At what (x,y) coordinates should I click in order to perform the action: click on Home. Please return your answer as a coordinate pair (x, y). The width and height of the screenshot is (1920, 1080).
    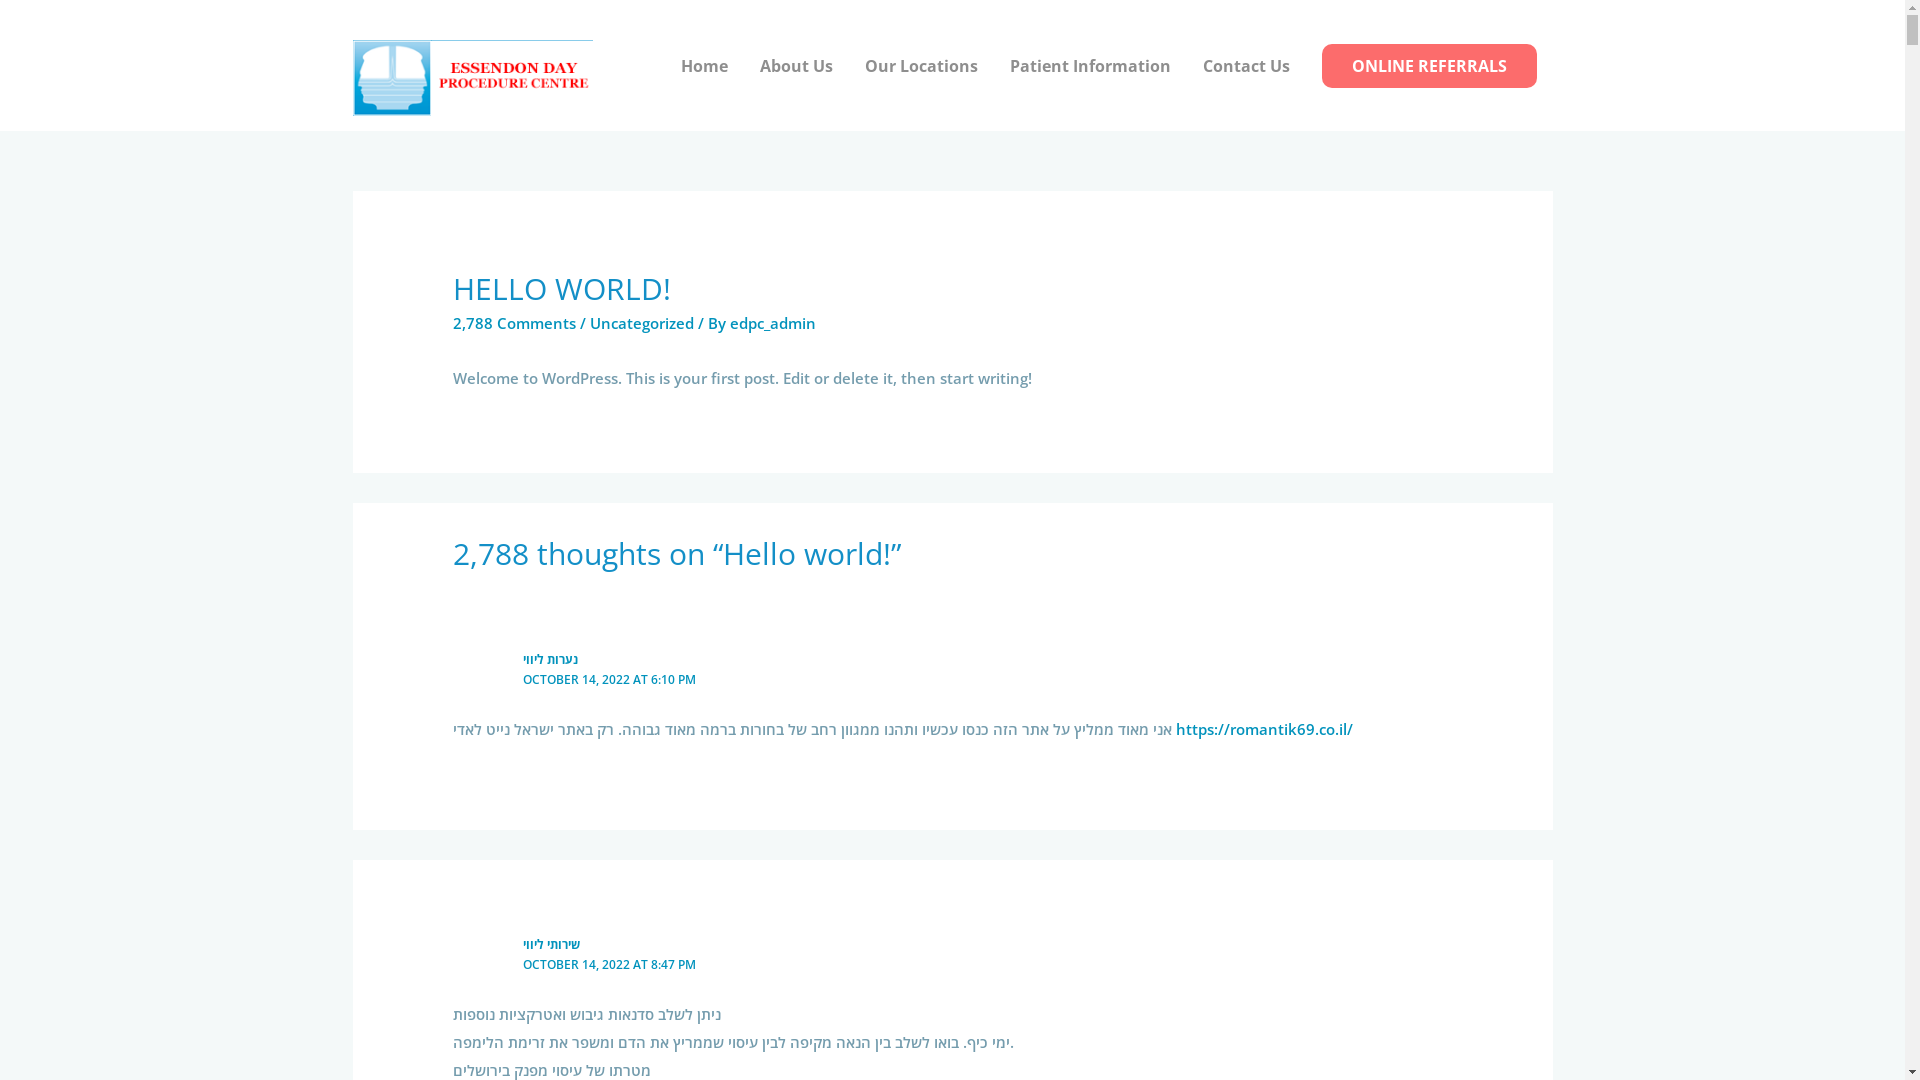
    Looking at the image, I should click on (704, 66).